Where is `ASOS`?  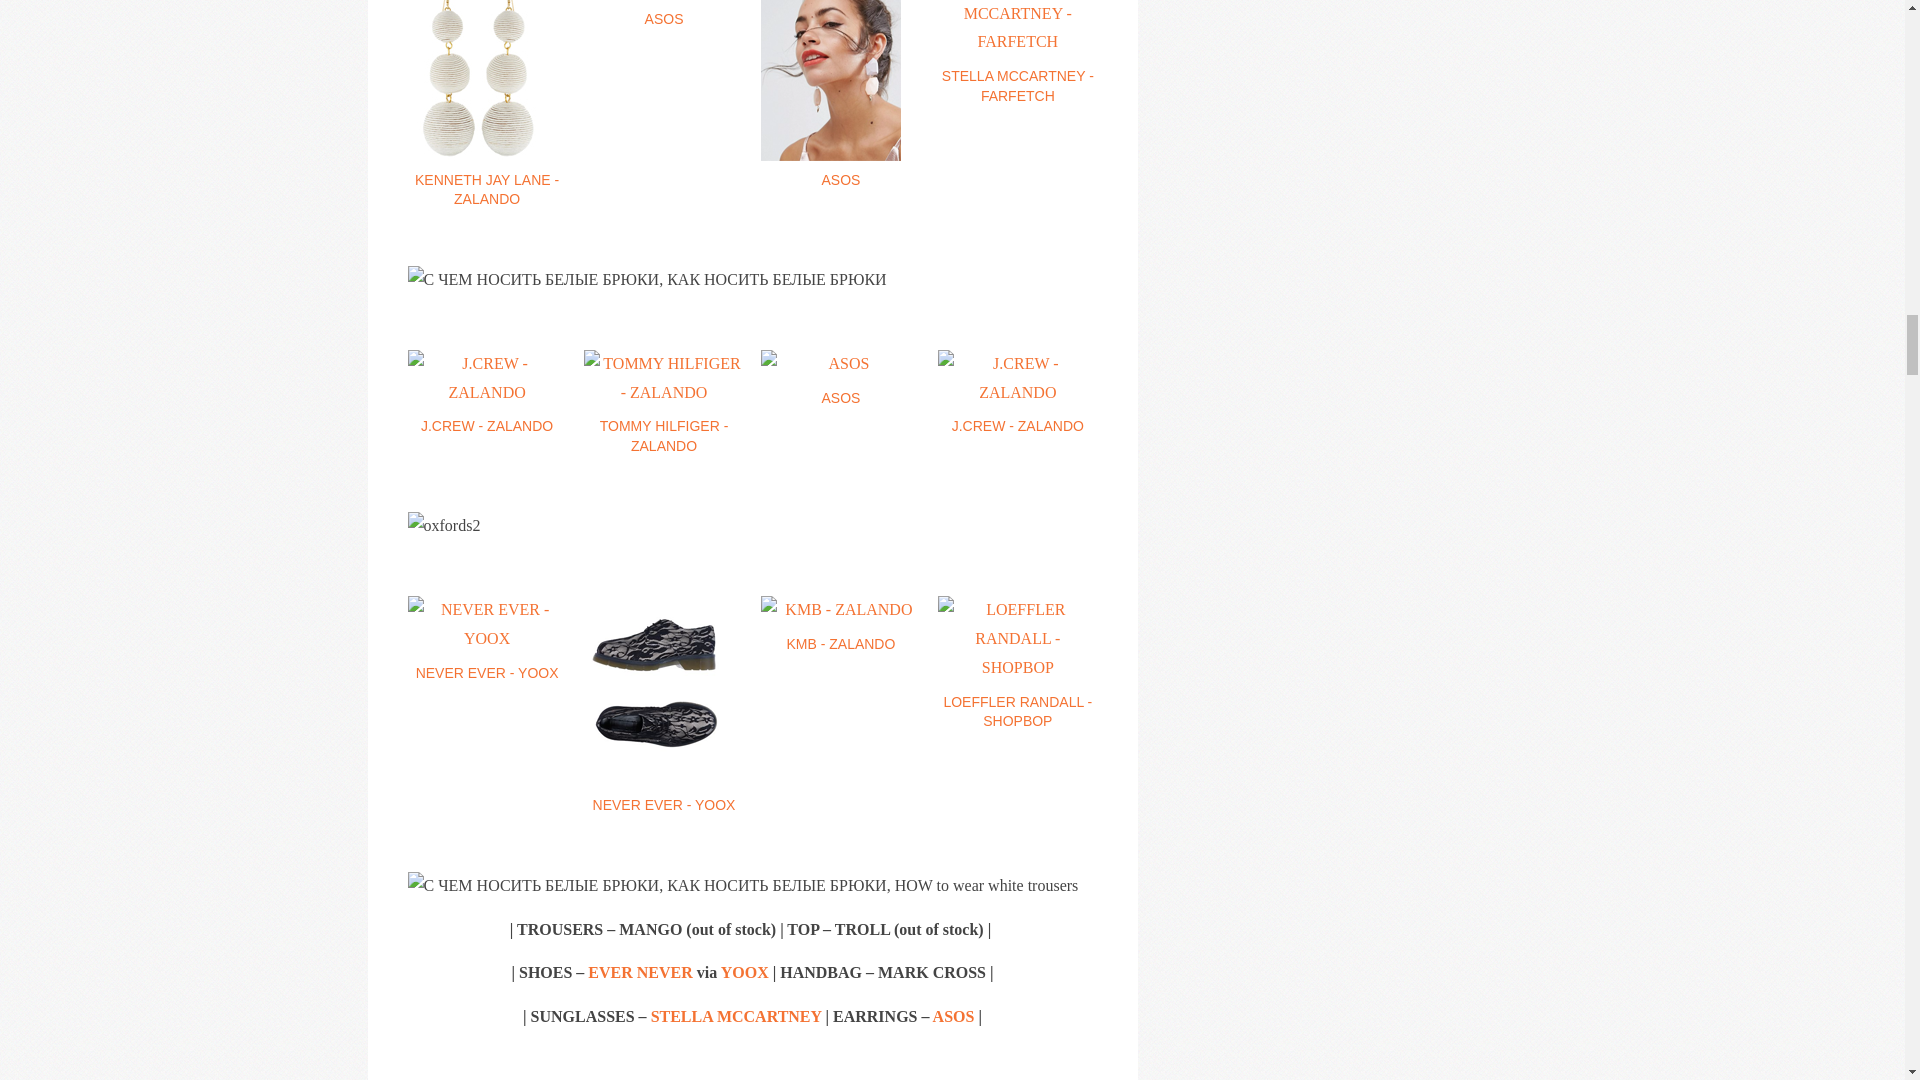
ASOS is located at coordinates (663, 14).